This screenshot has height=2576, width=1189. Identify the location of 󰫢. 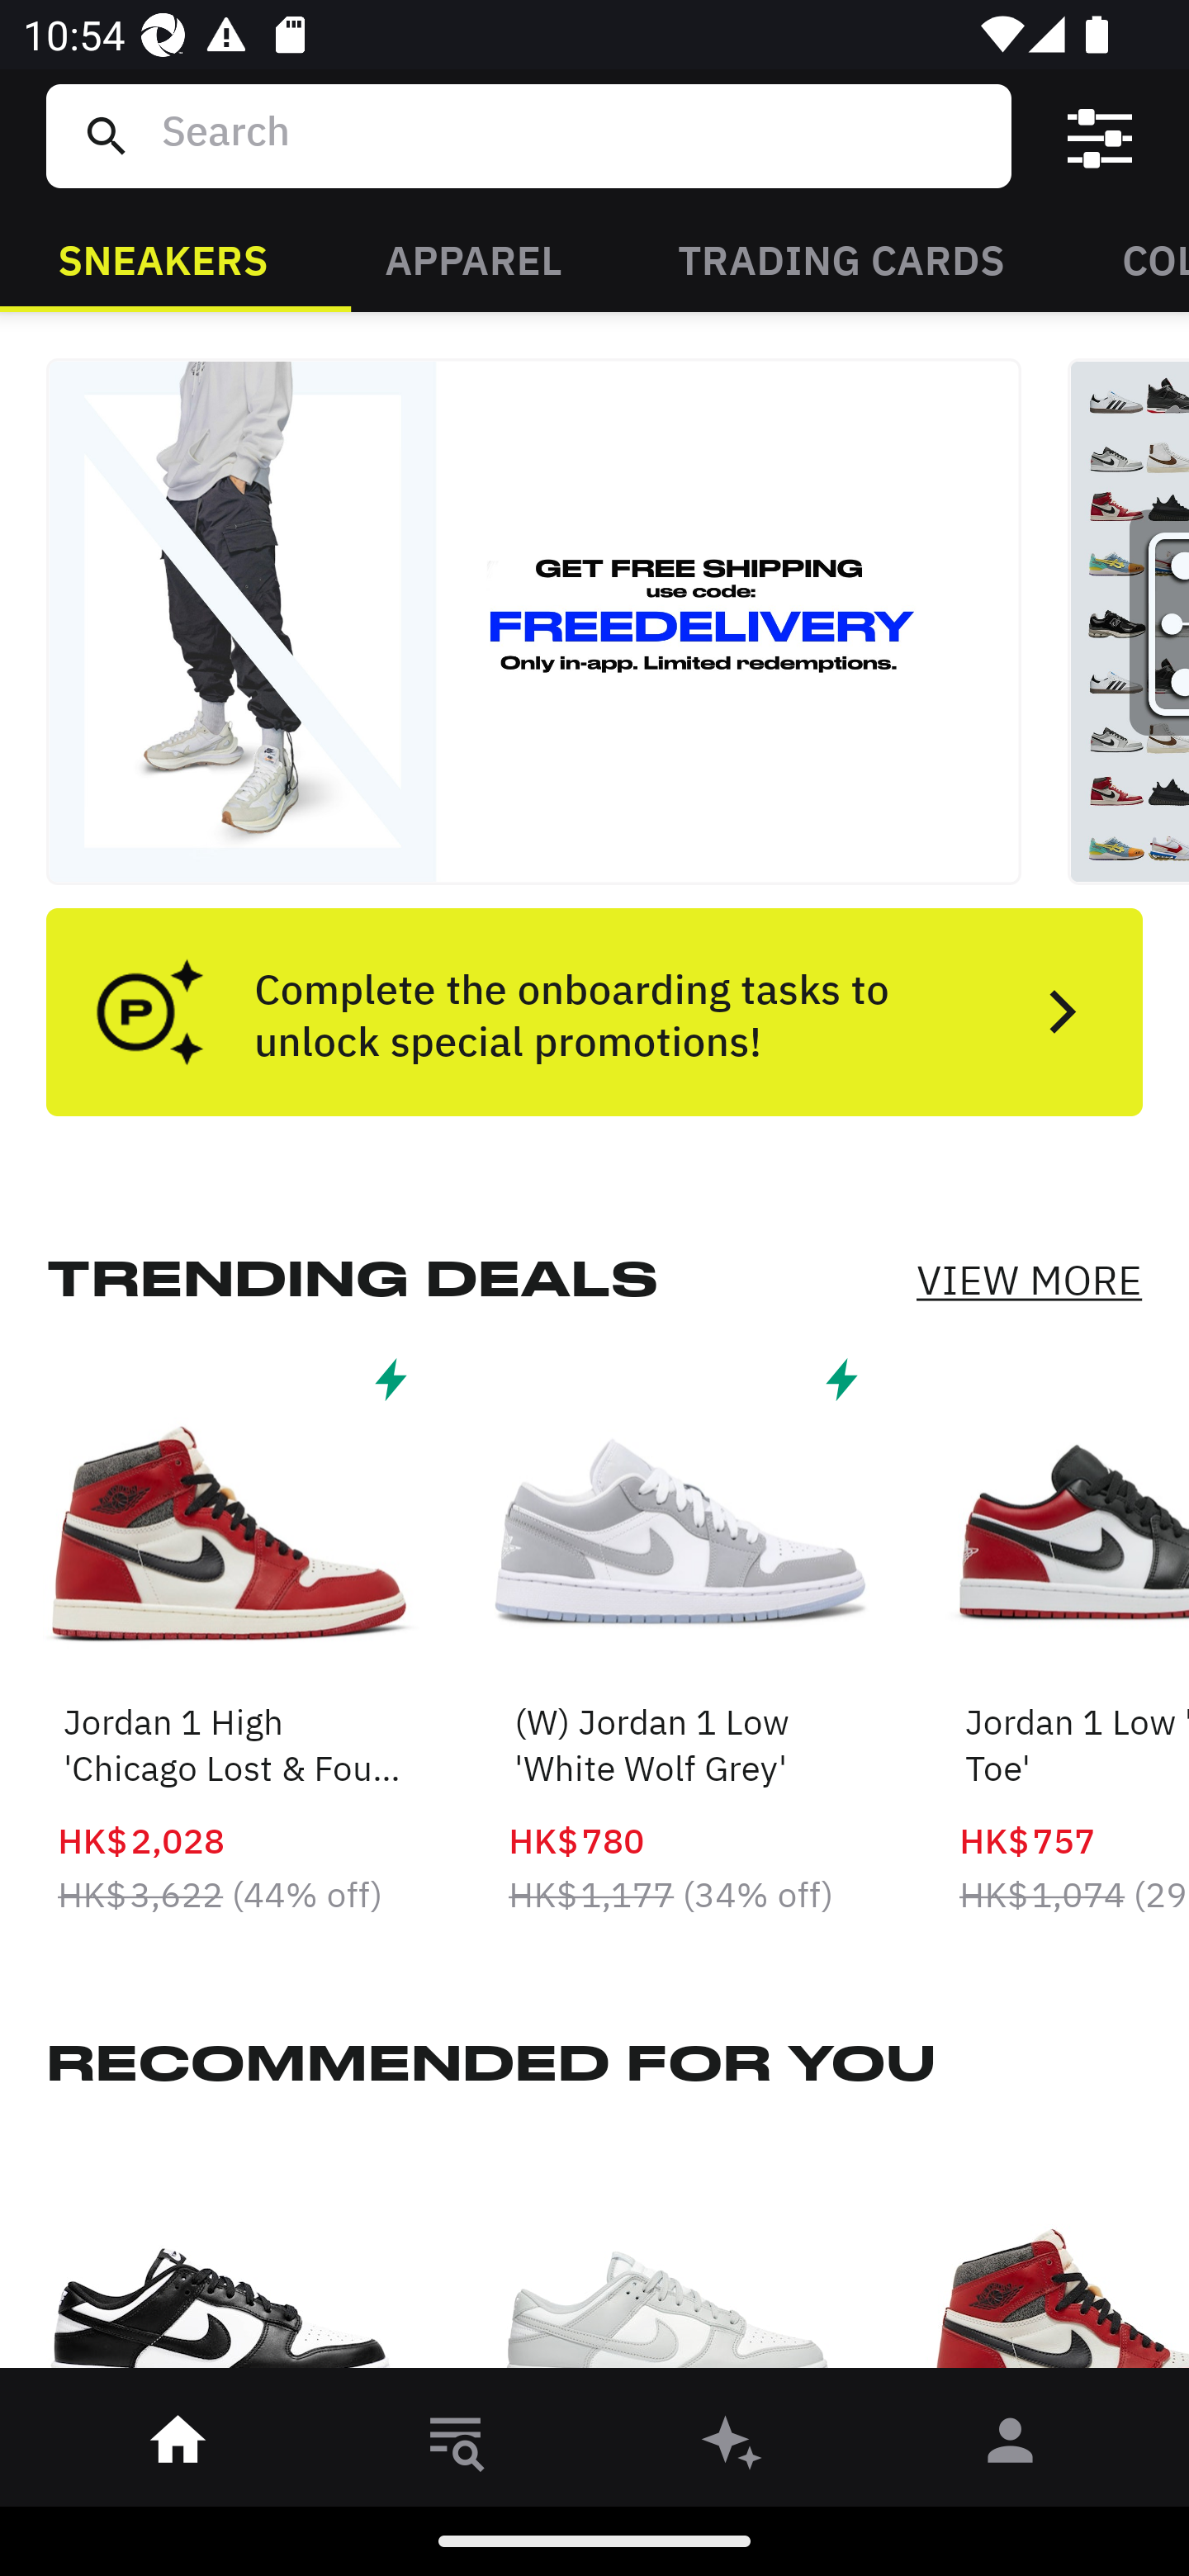
(733, 2446).